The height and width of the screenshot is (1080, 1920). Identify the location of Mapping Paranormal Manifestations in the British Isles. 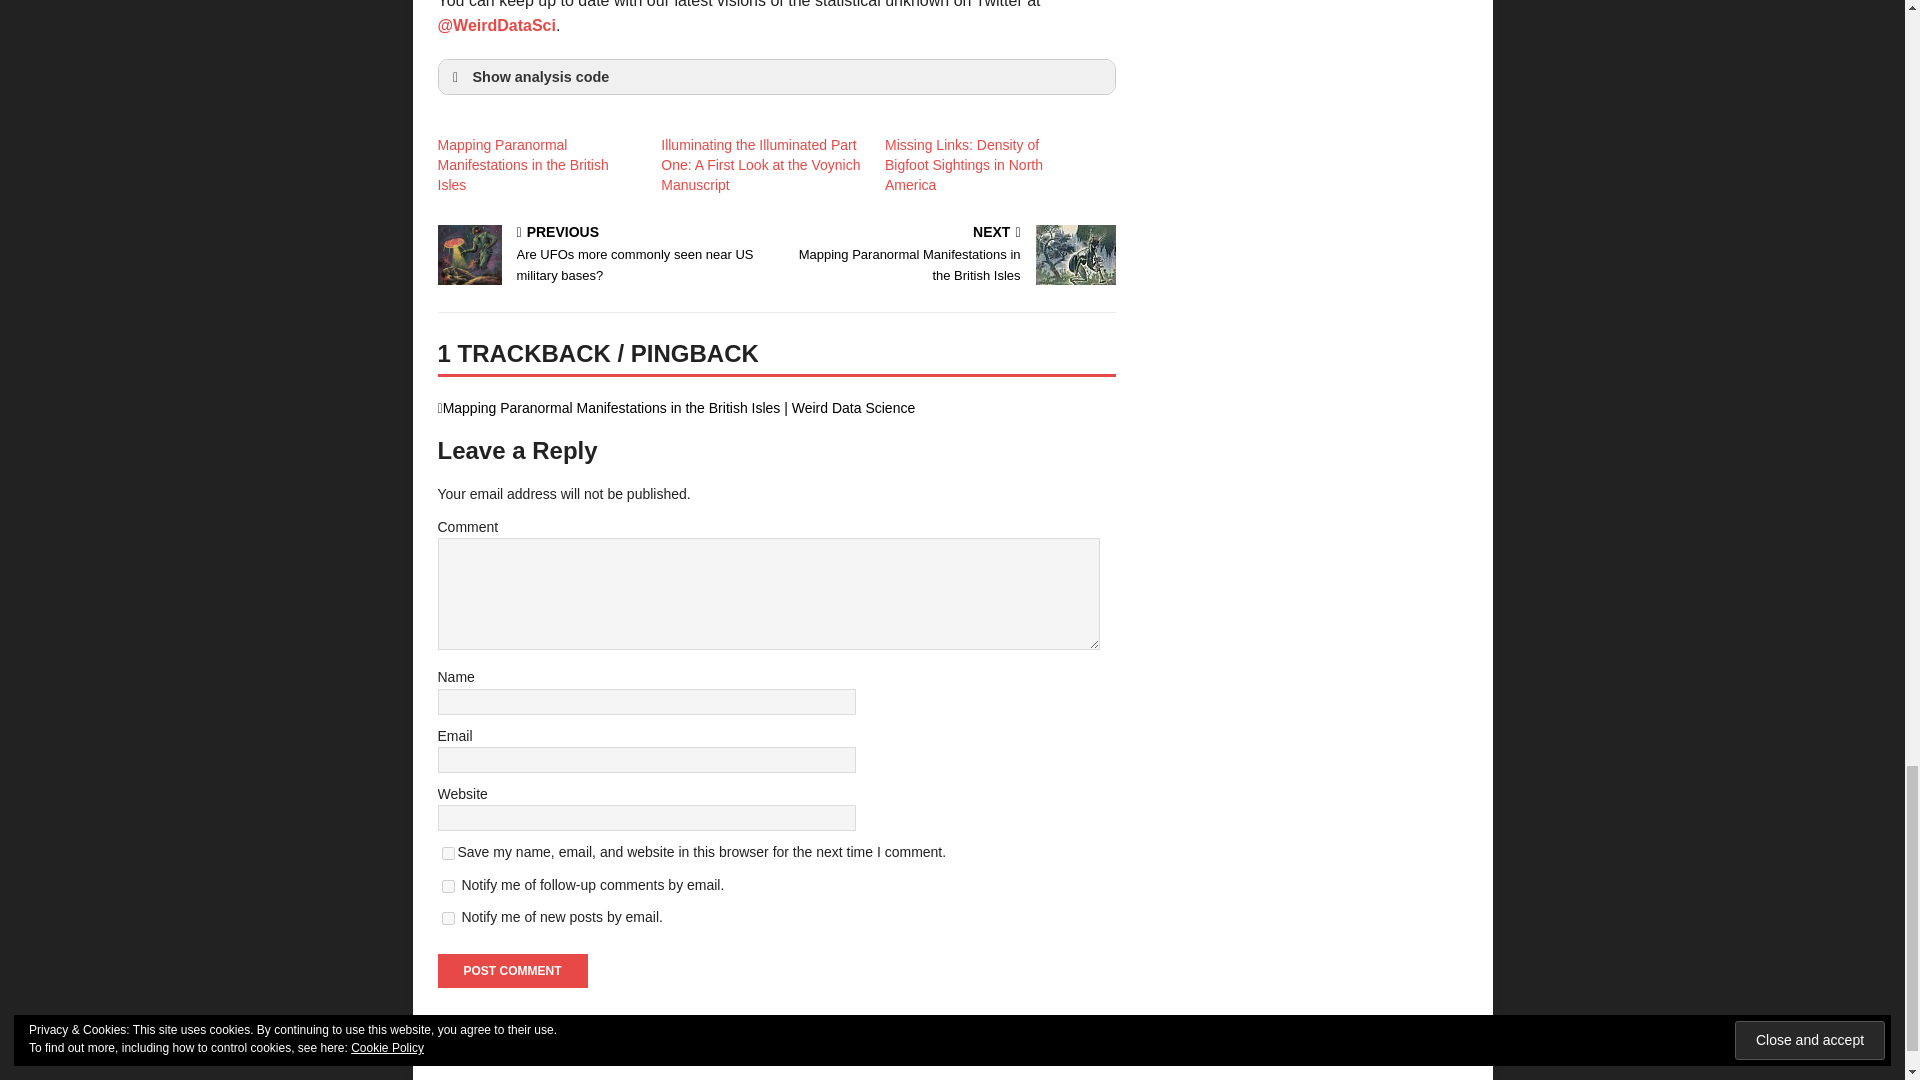
(950, 256).